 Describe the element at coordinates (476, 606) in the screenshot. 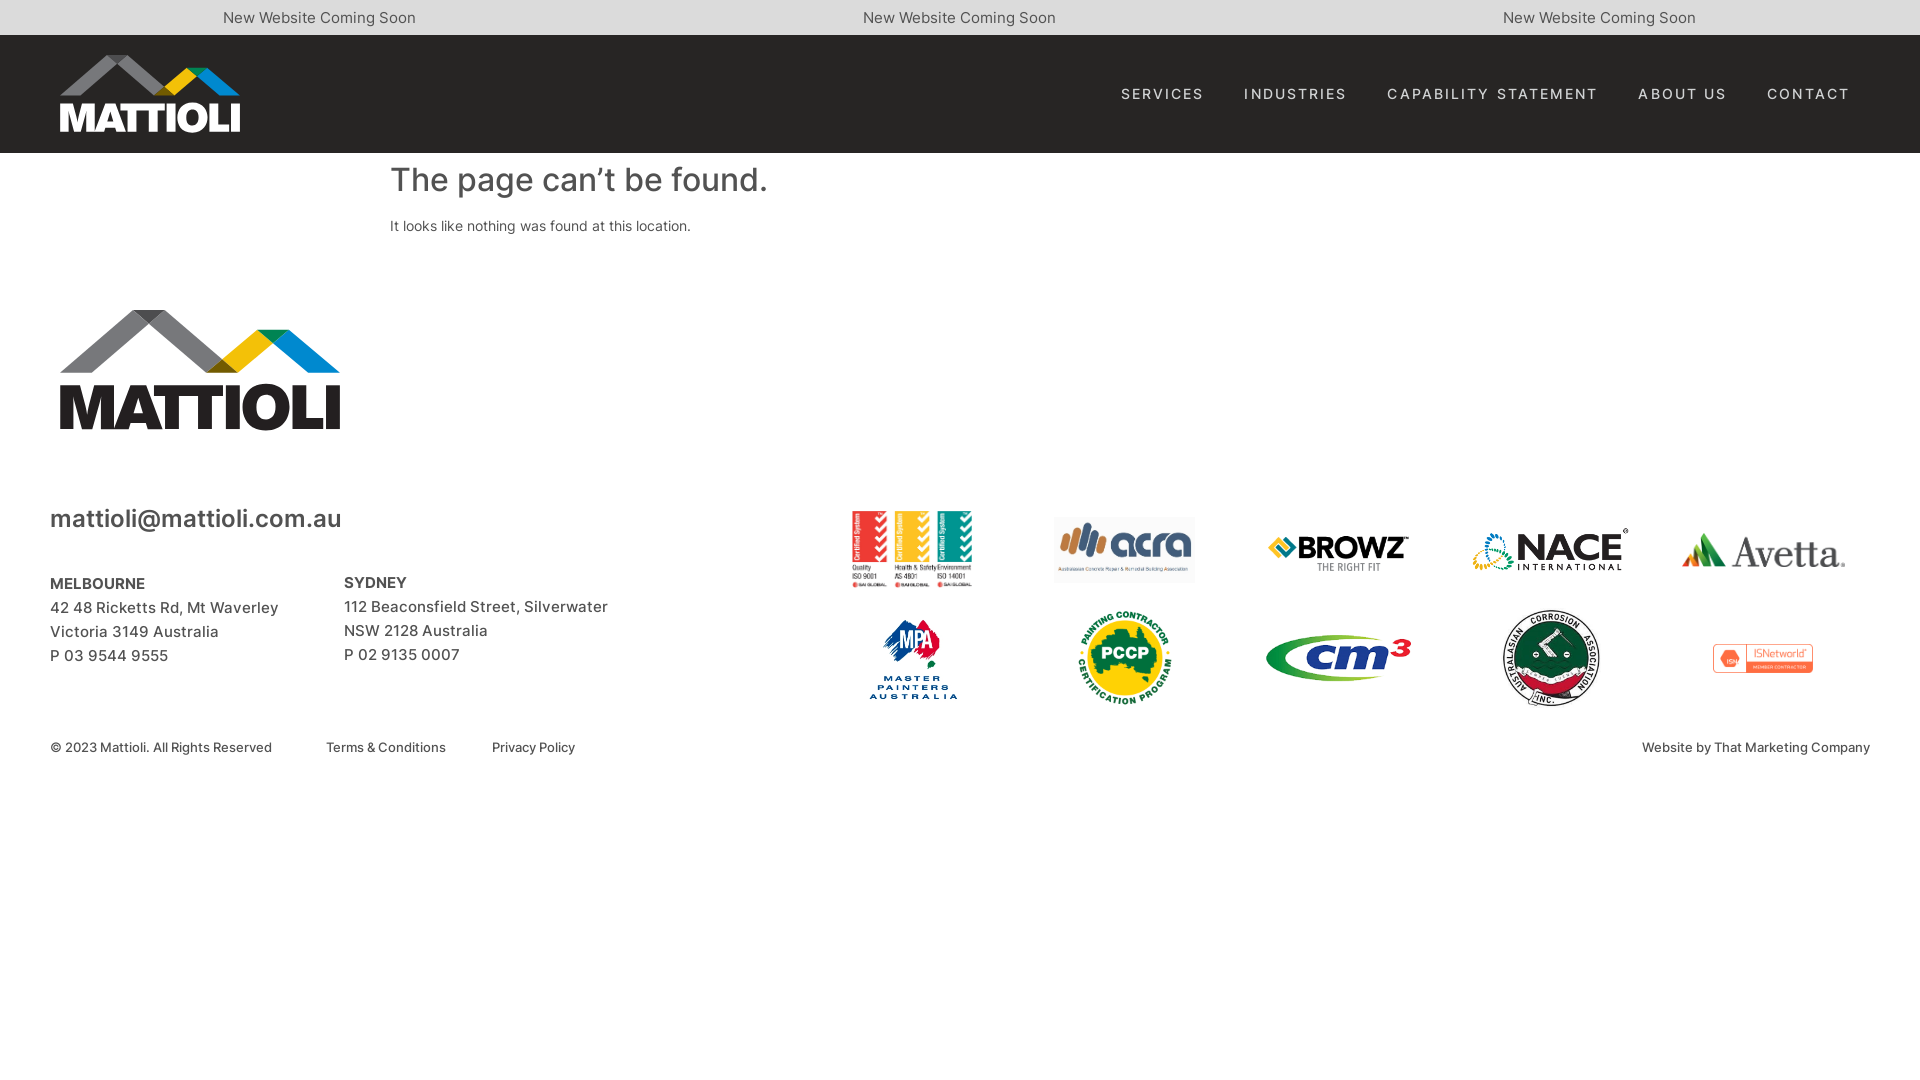

I see `112 Beaconsfield Street, Silverwater` at that location.